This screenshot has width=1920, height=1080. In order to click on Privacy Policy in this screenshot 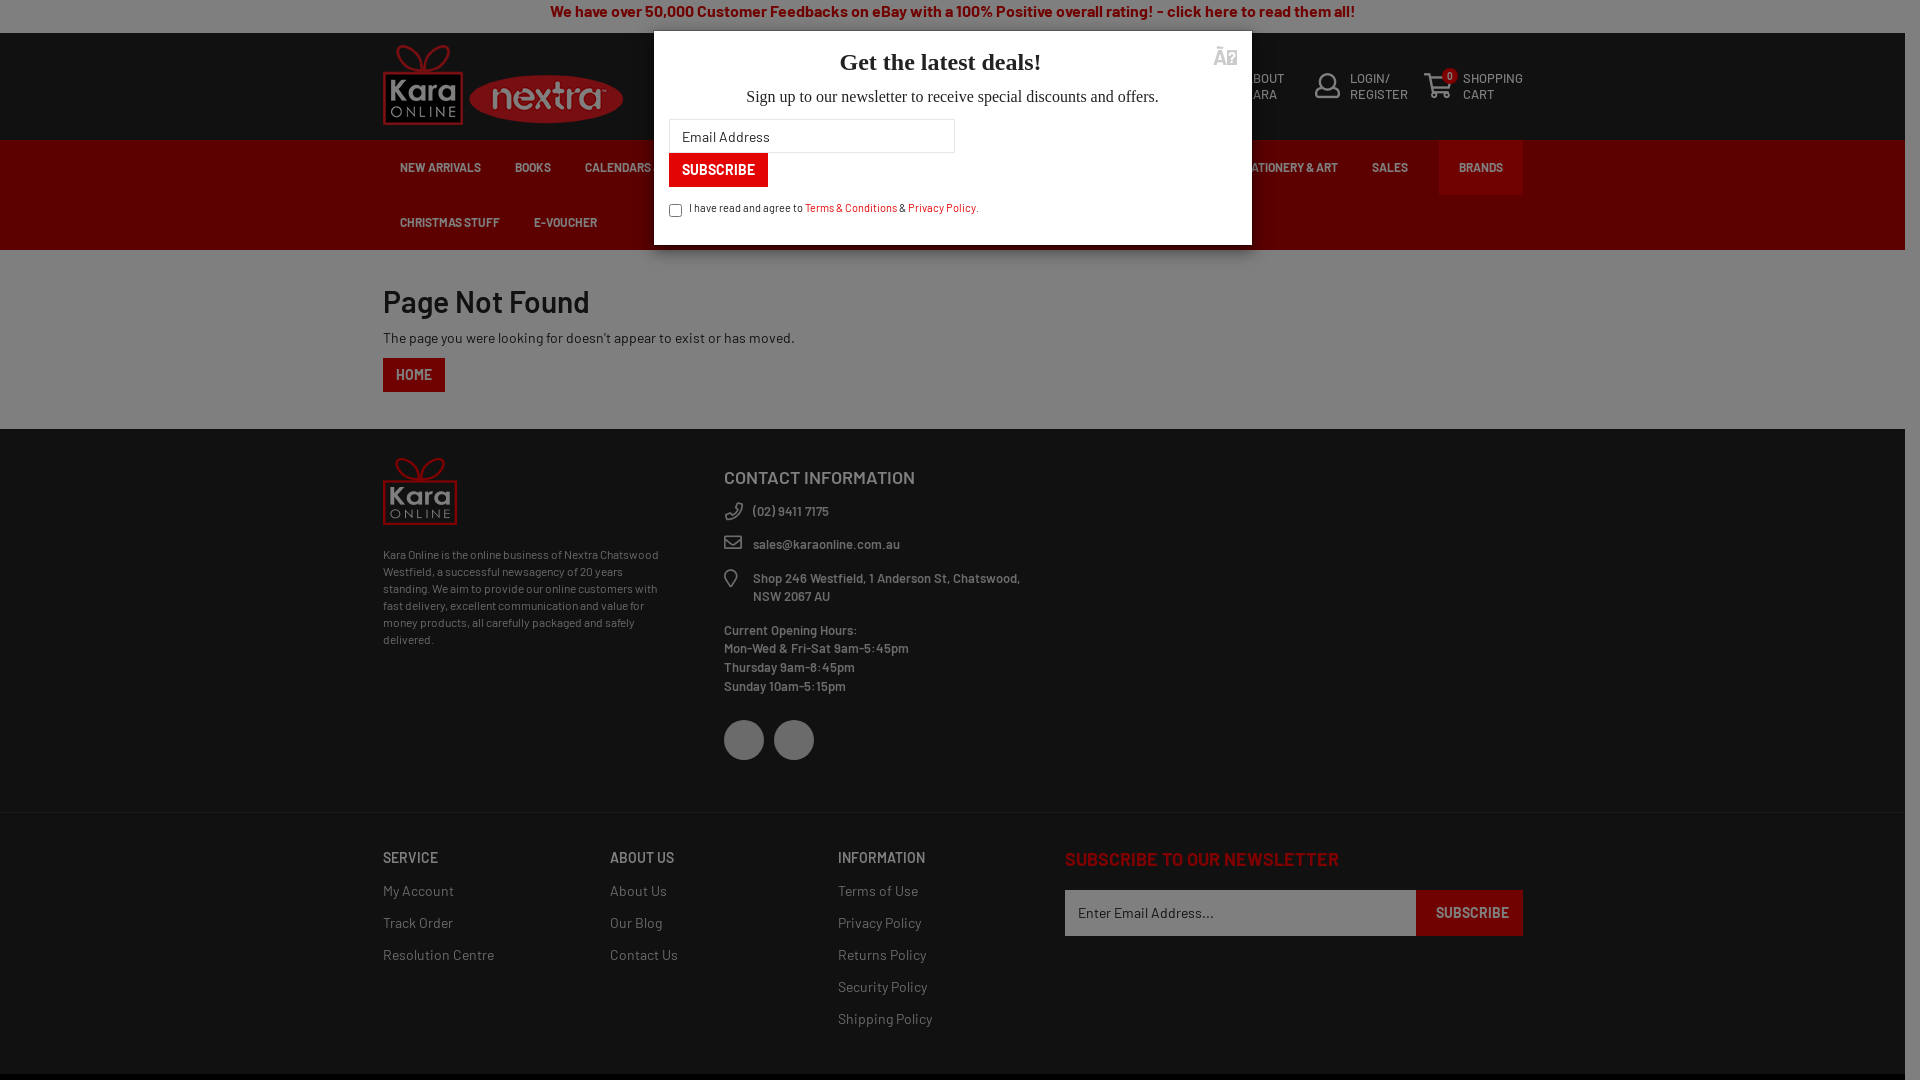, I will do `click(928, 923)`.